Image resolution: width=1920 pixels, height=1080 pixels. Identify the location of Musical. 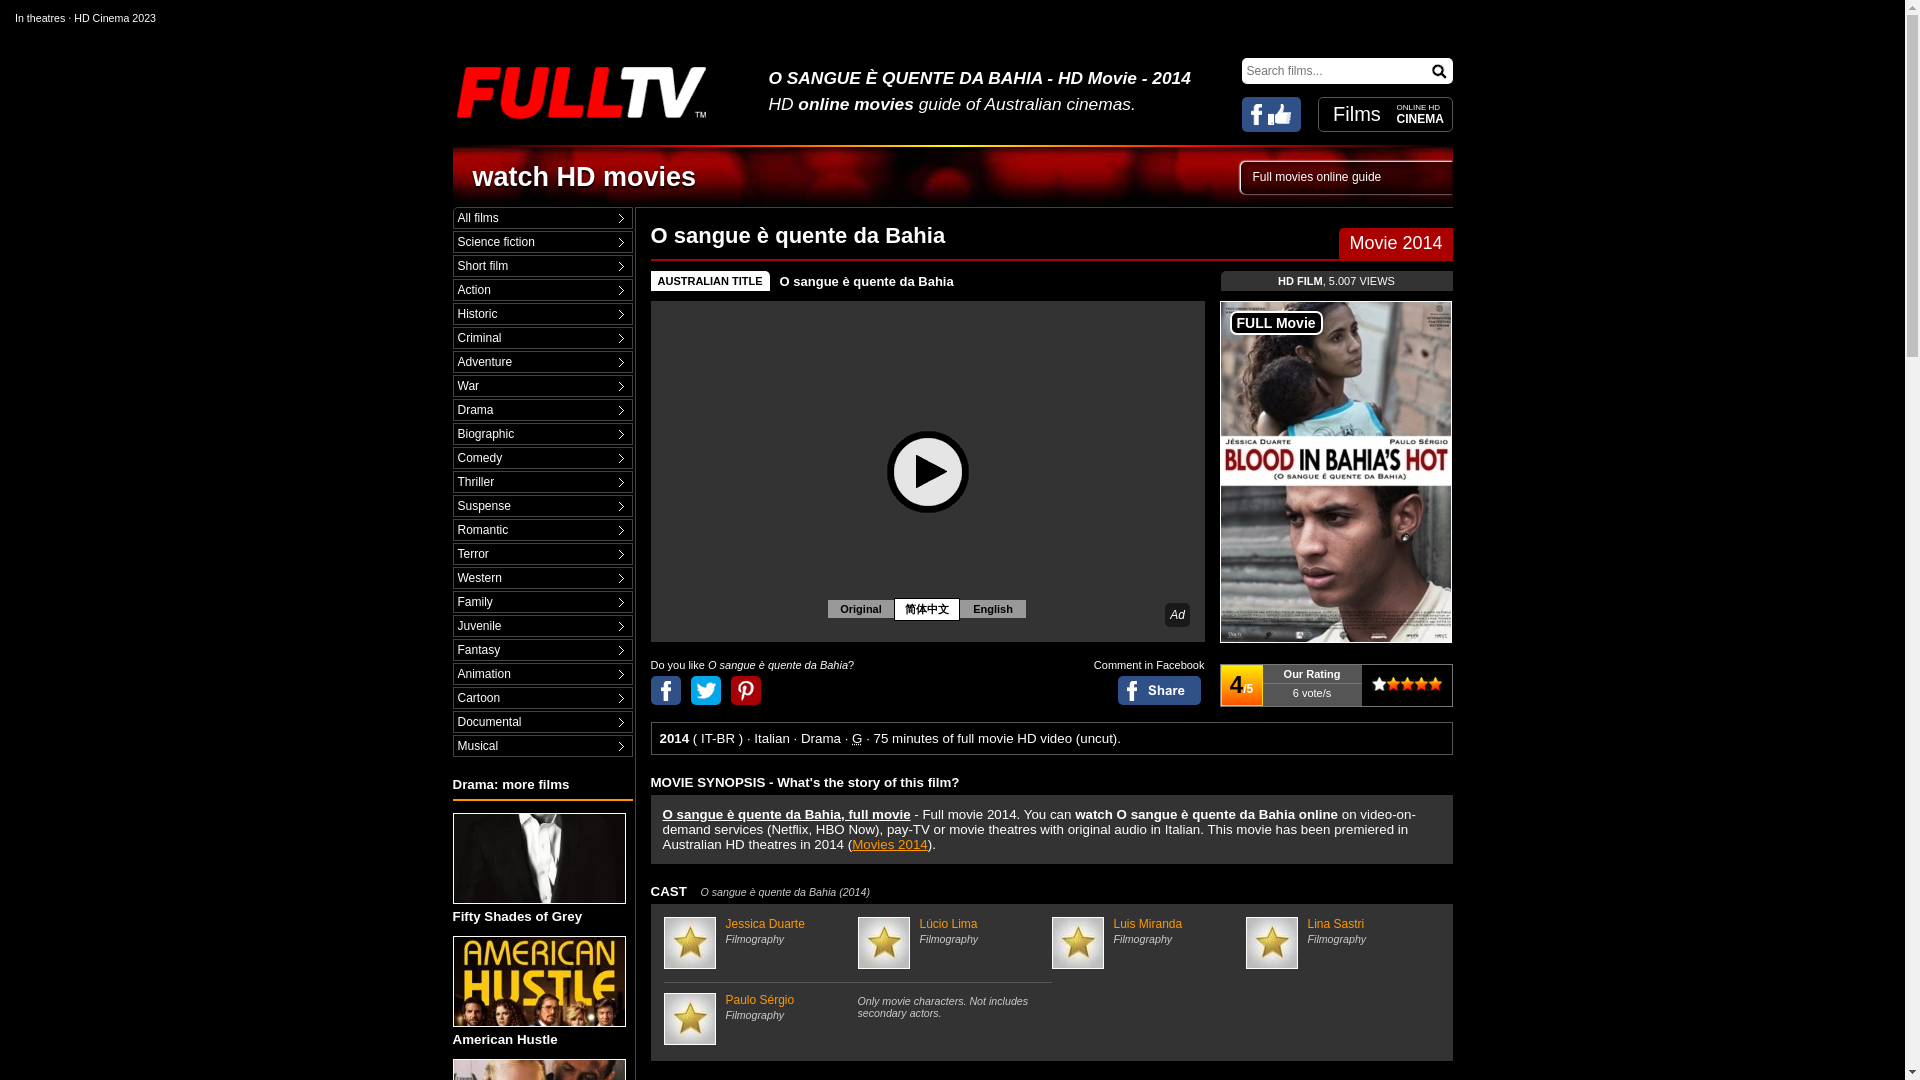
(542, 746).